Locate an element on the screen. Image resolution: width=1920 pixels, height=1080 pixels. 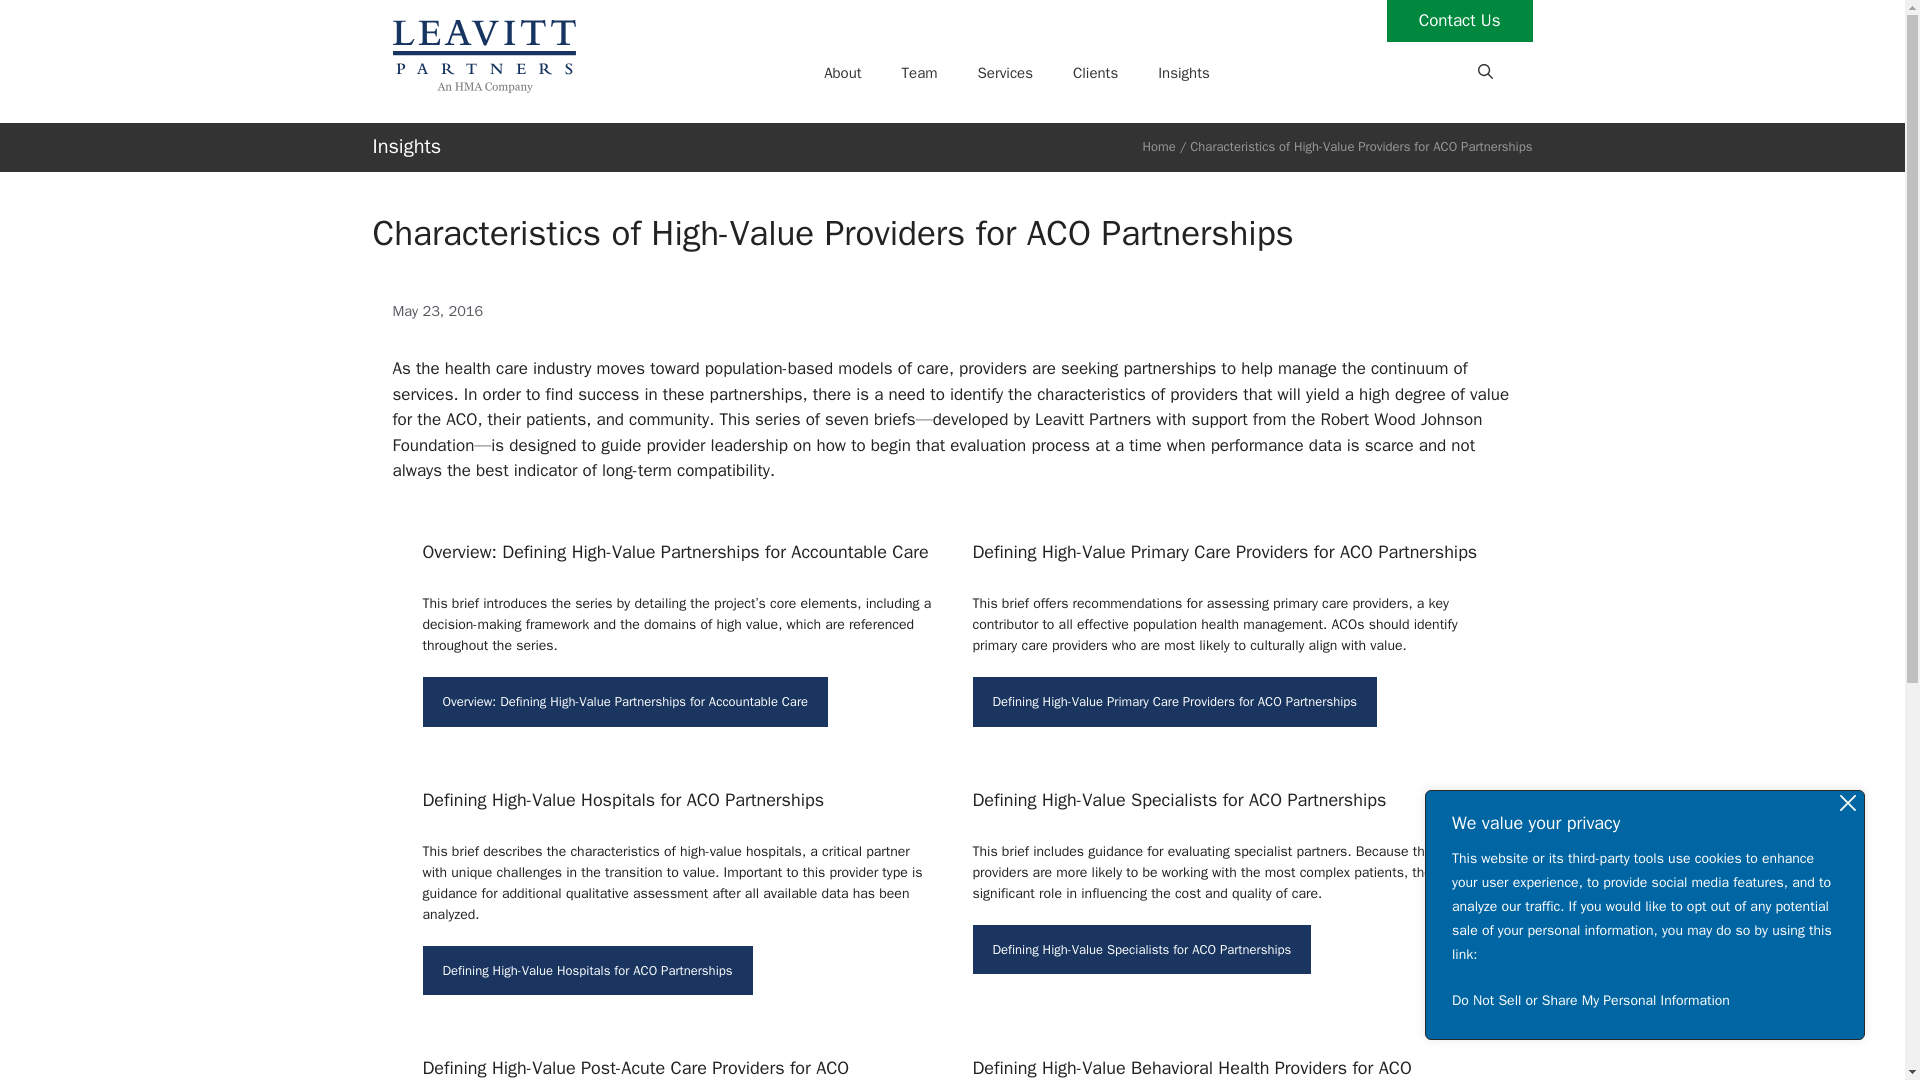
About is located at coordinates (842, 72).